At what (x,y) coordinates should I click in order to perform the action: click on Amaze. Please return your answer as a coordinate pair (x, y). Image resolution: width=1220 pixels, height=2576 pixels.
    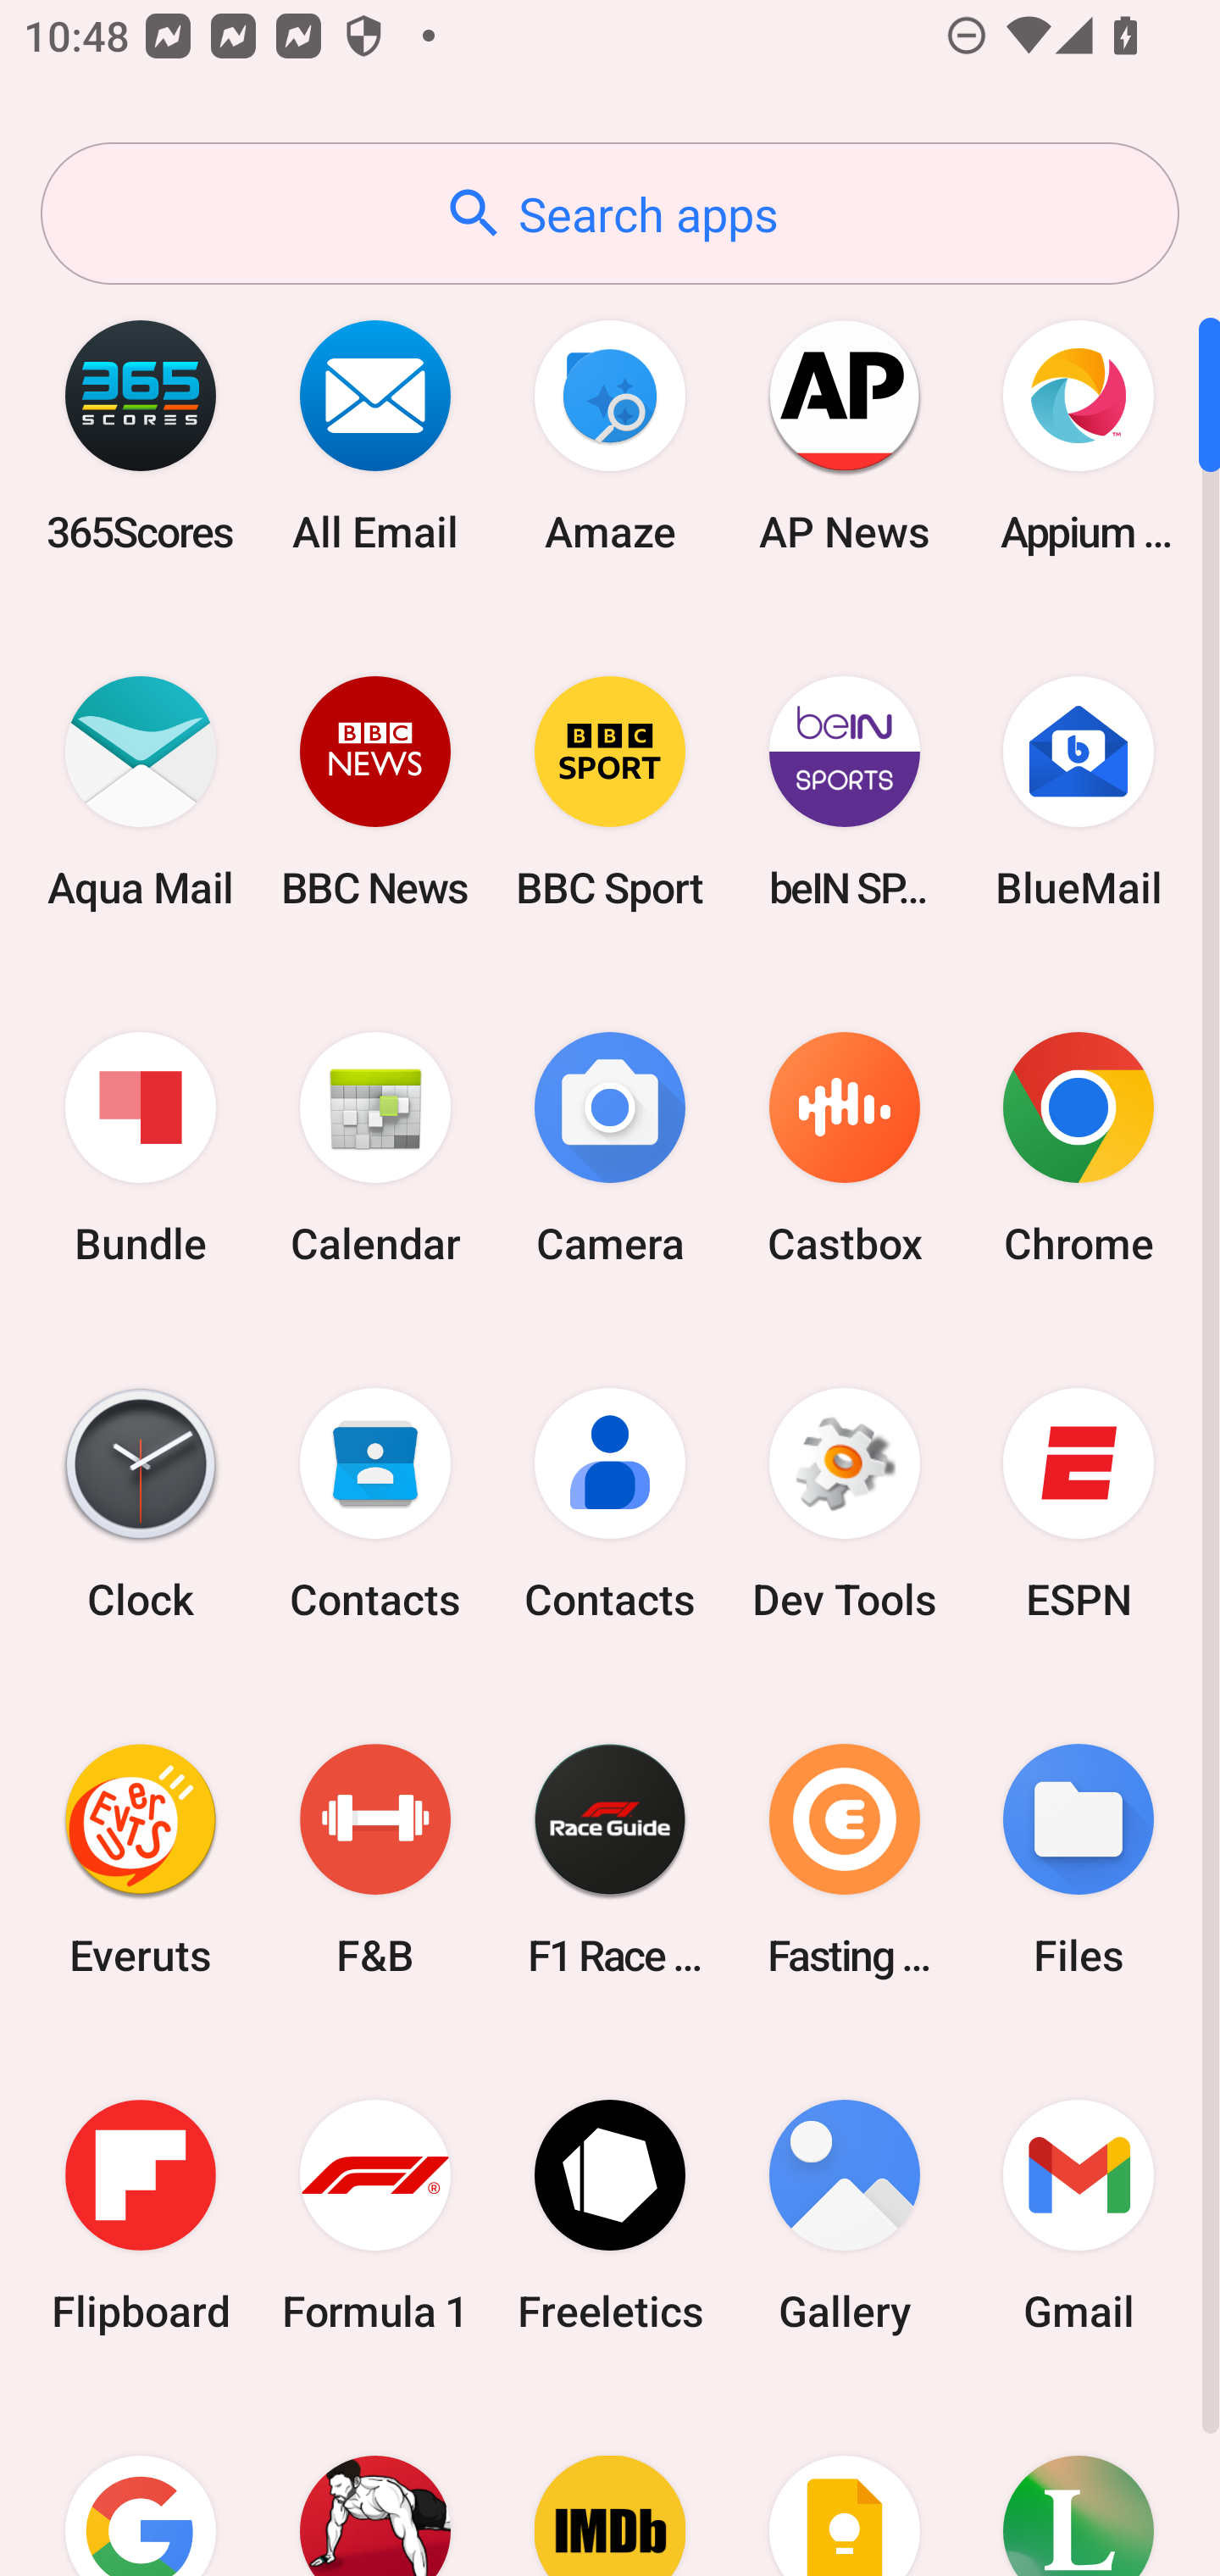
    Looking at the image, I should click on (610, 436).